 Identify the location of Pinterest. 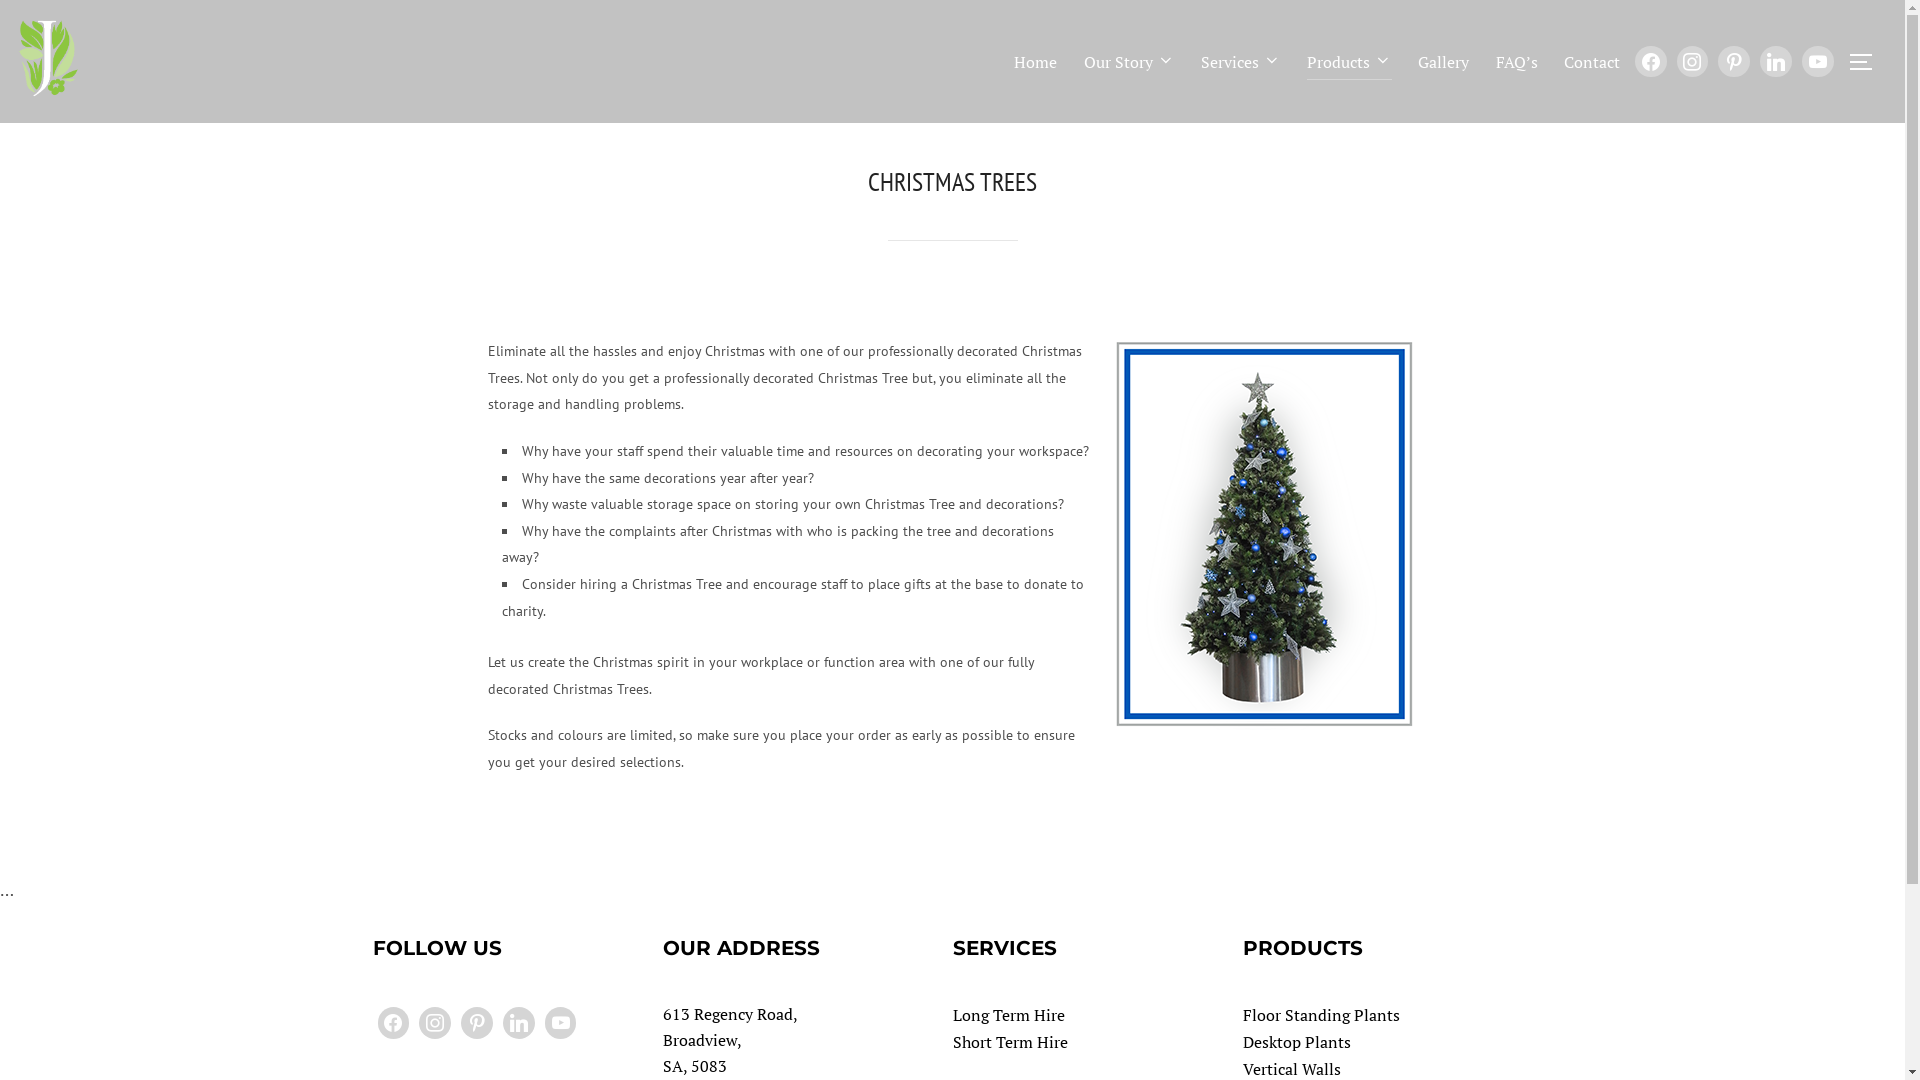
(1734, 62).